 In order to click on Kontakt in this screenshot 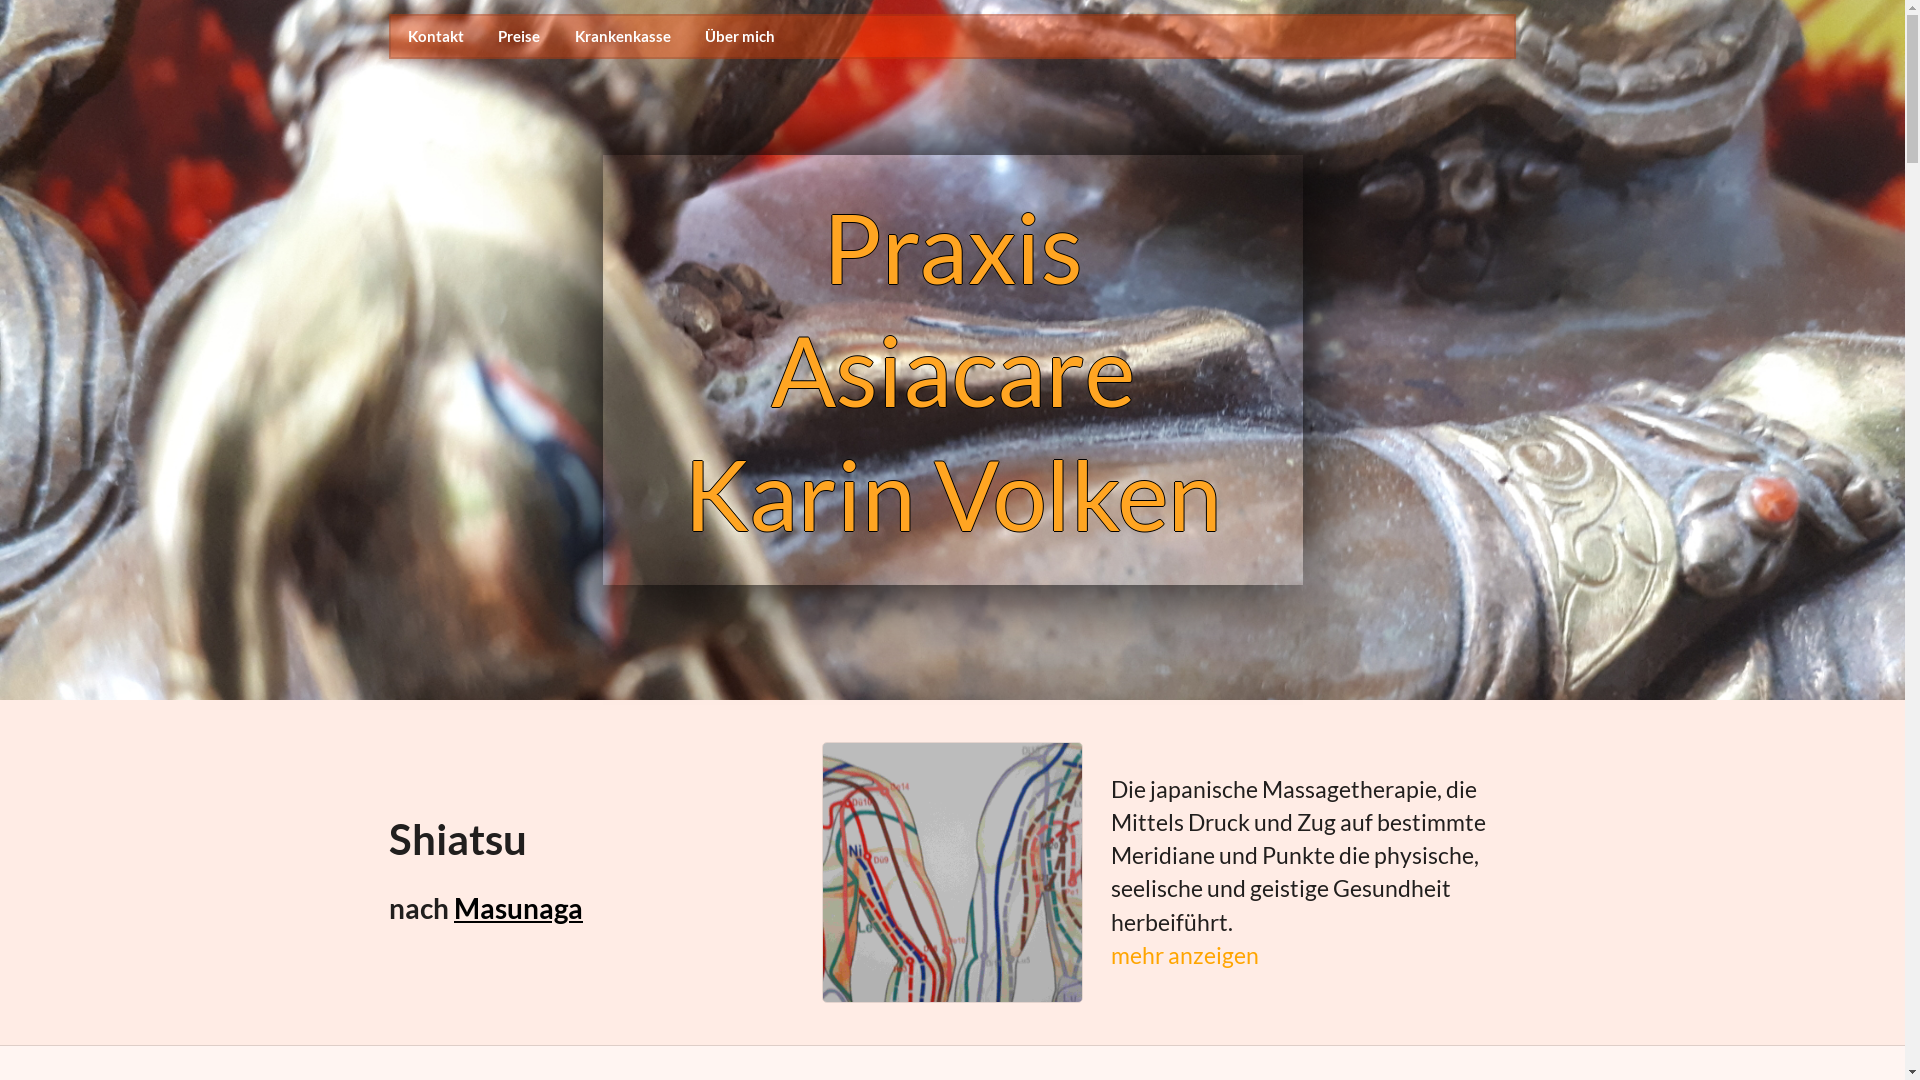, I will do `click(436, 38)`.